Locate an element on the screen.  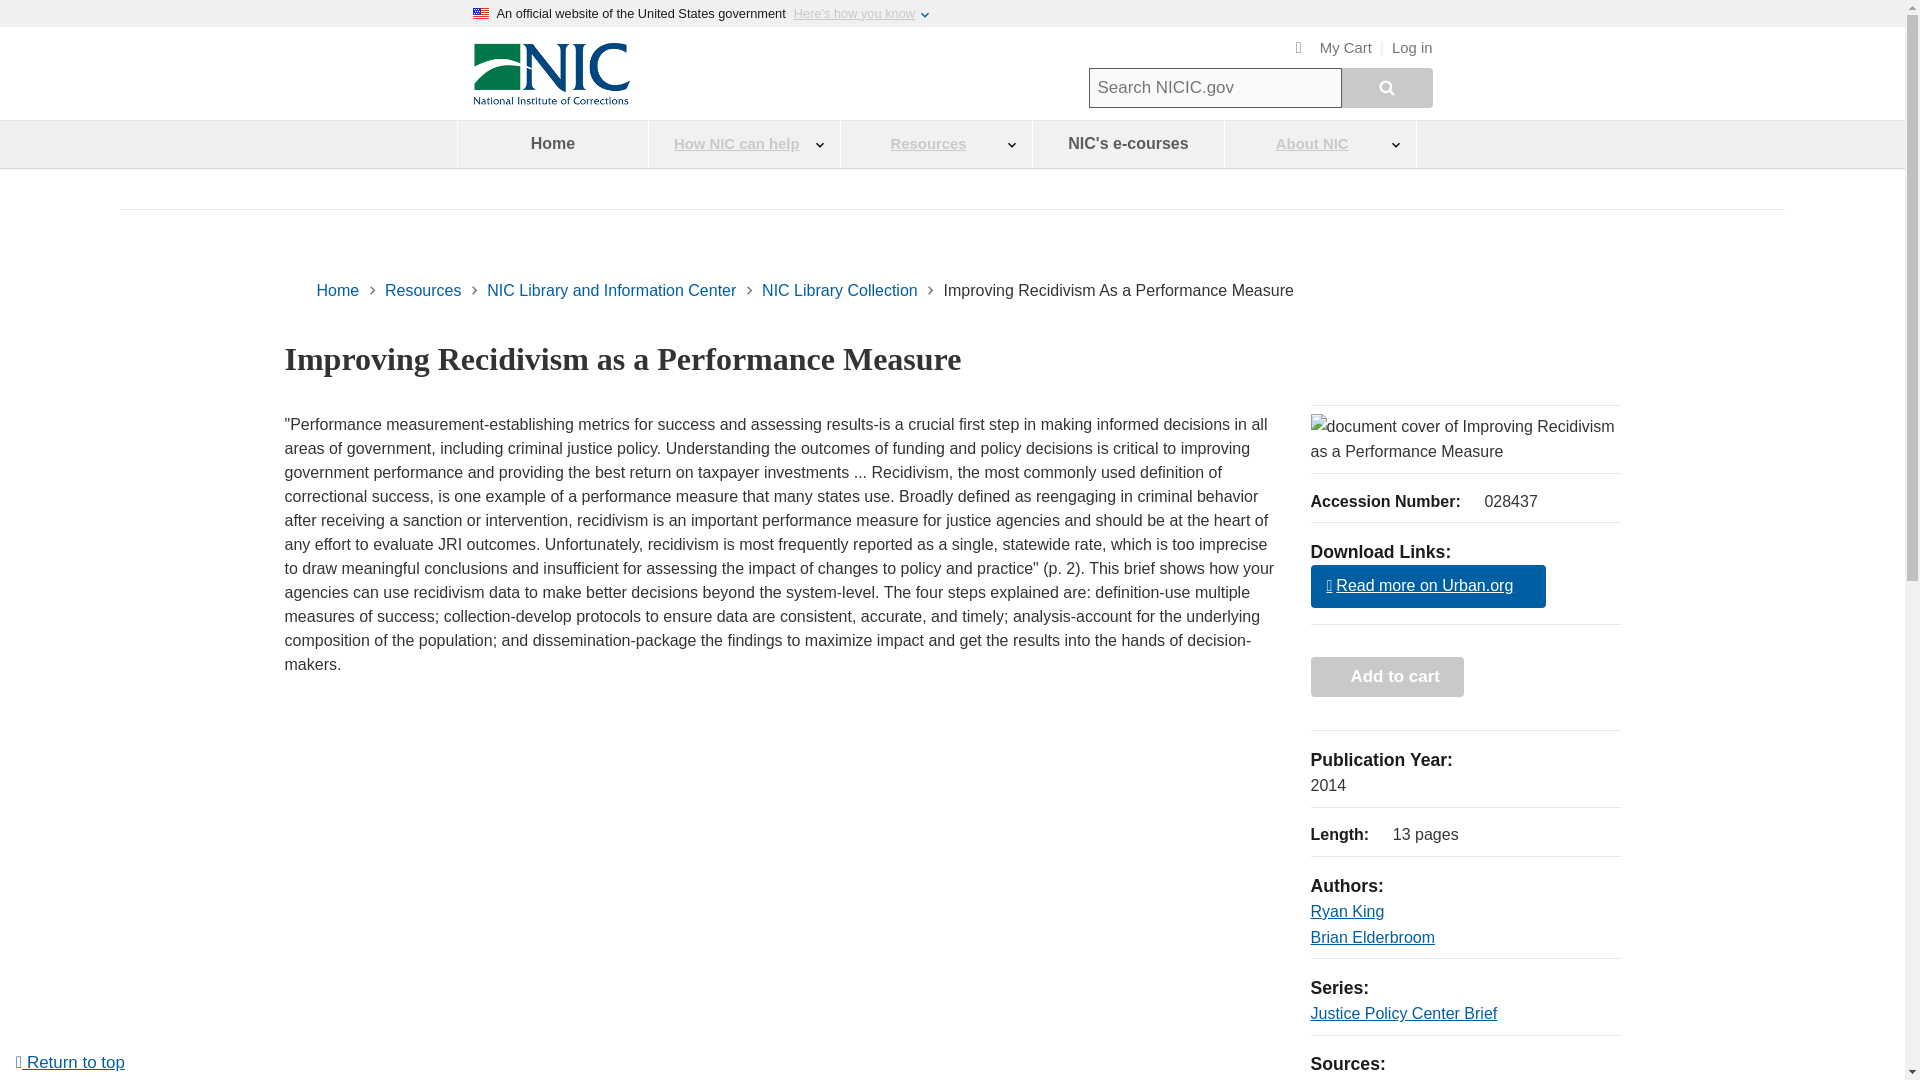
Here's how you know is located at coordinates (854, 13).